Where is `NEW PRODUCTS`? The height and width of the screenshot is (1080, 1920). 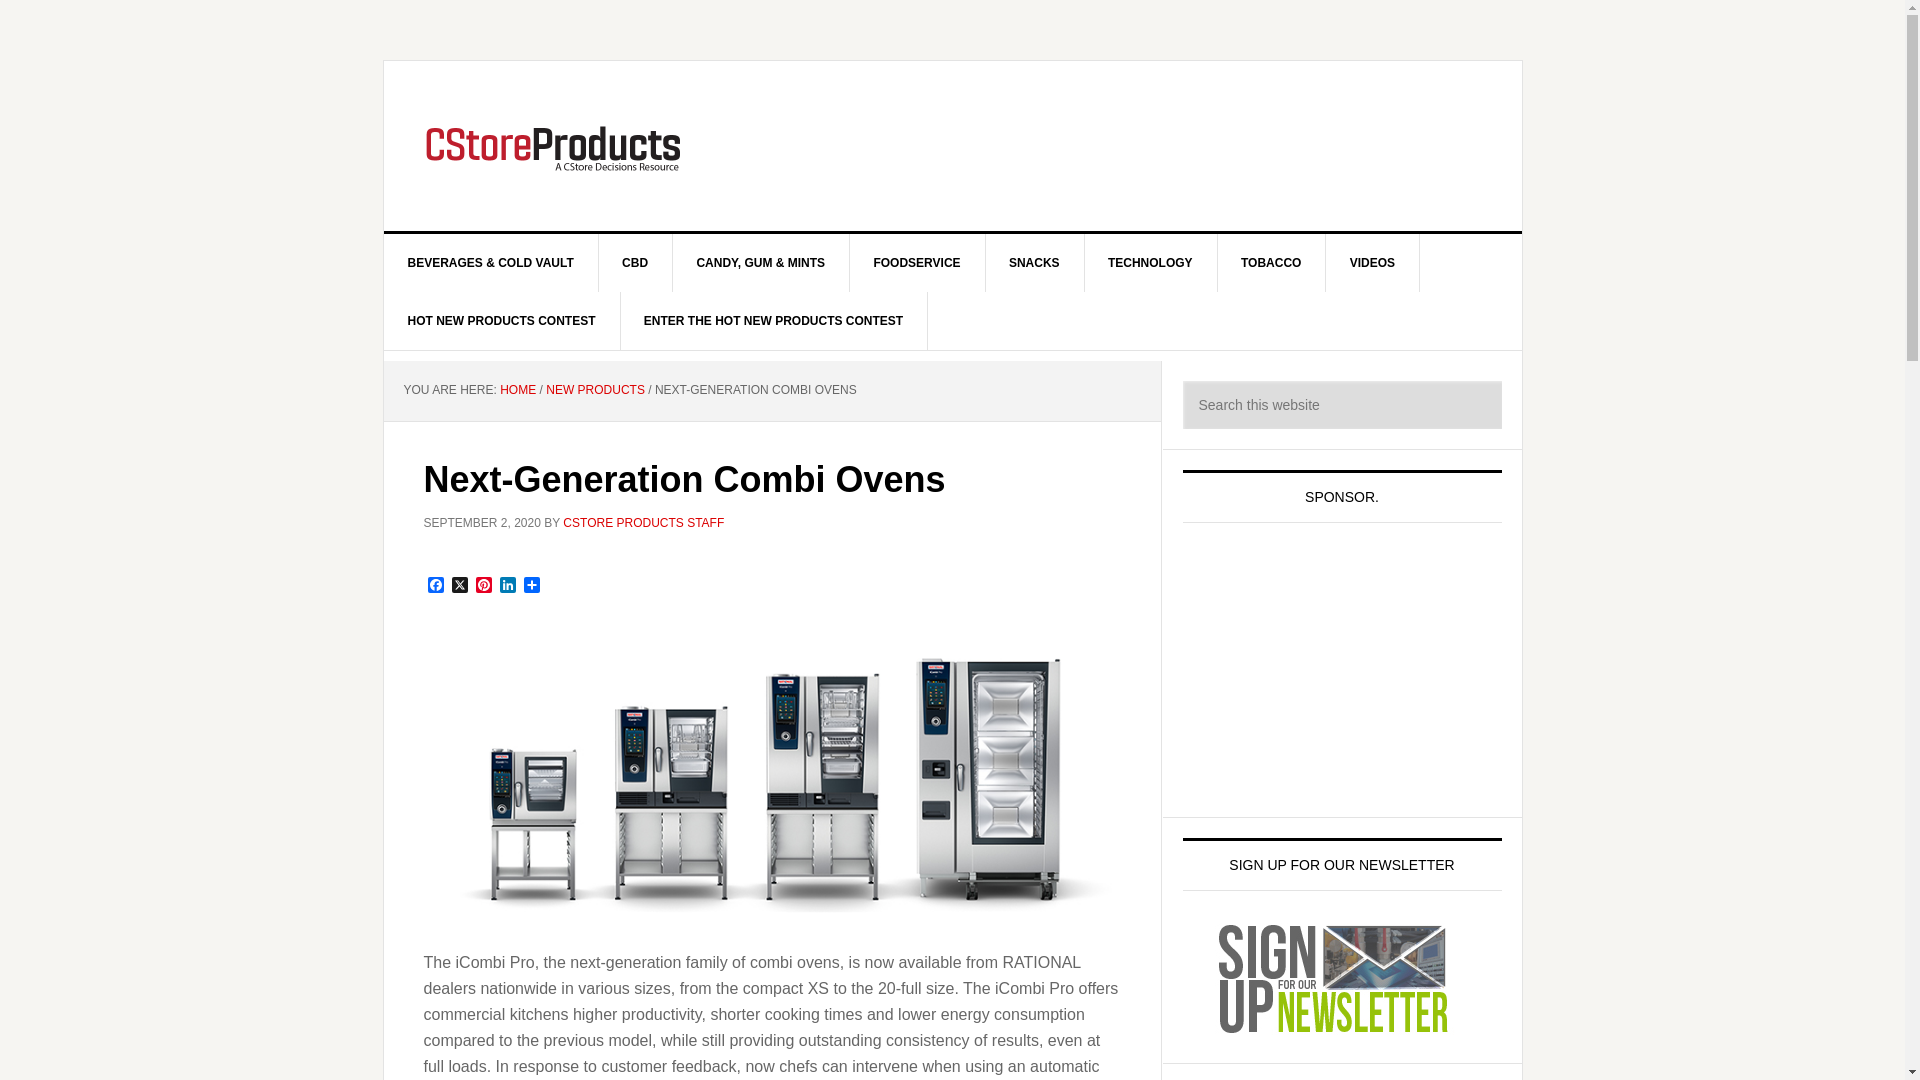
NEW PRODUCTS is located at coordinates (595, 390).